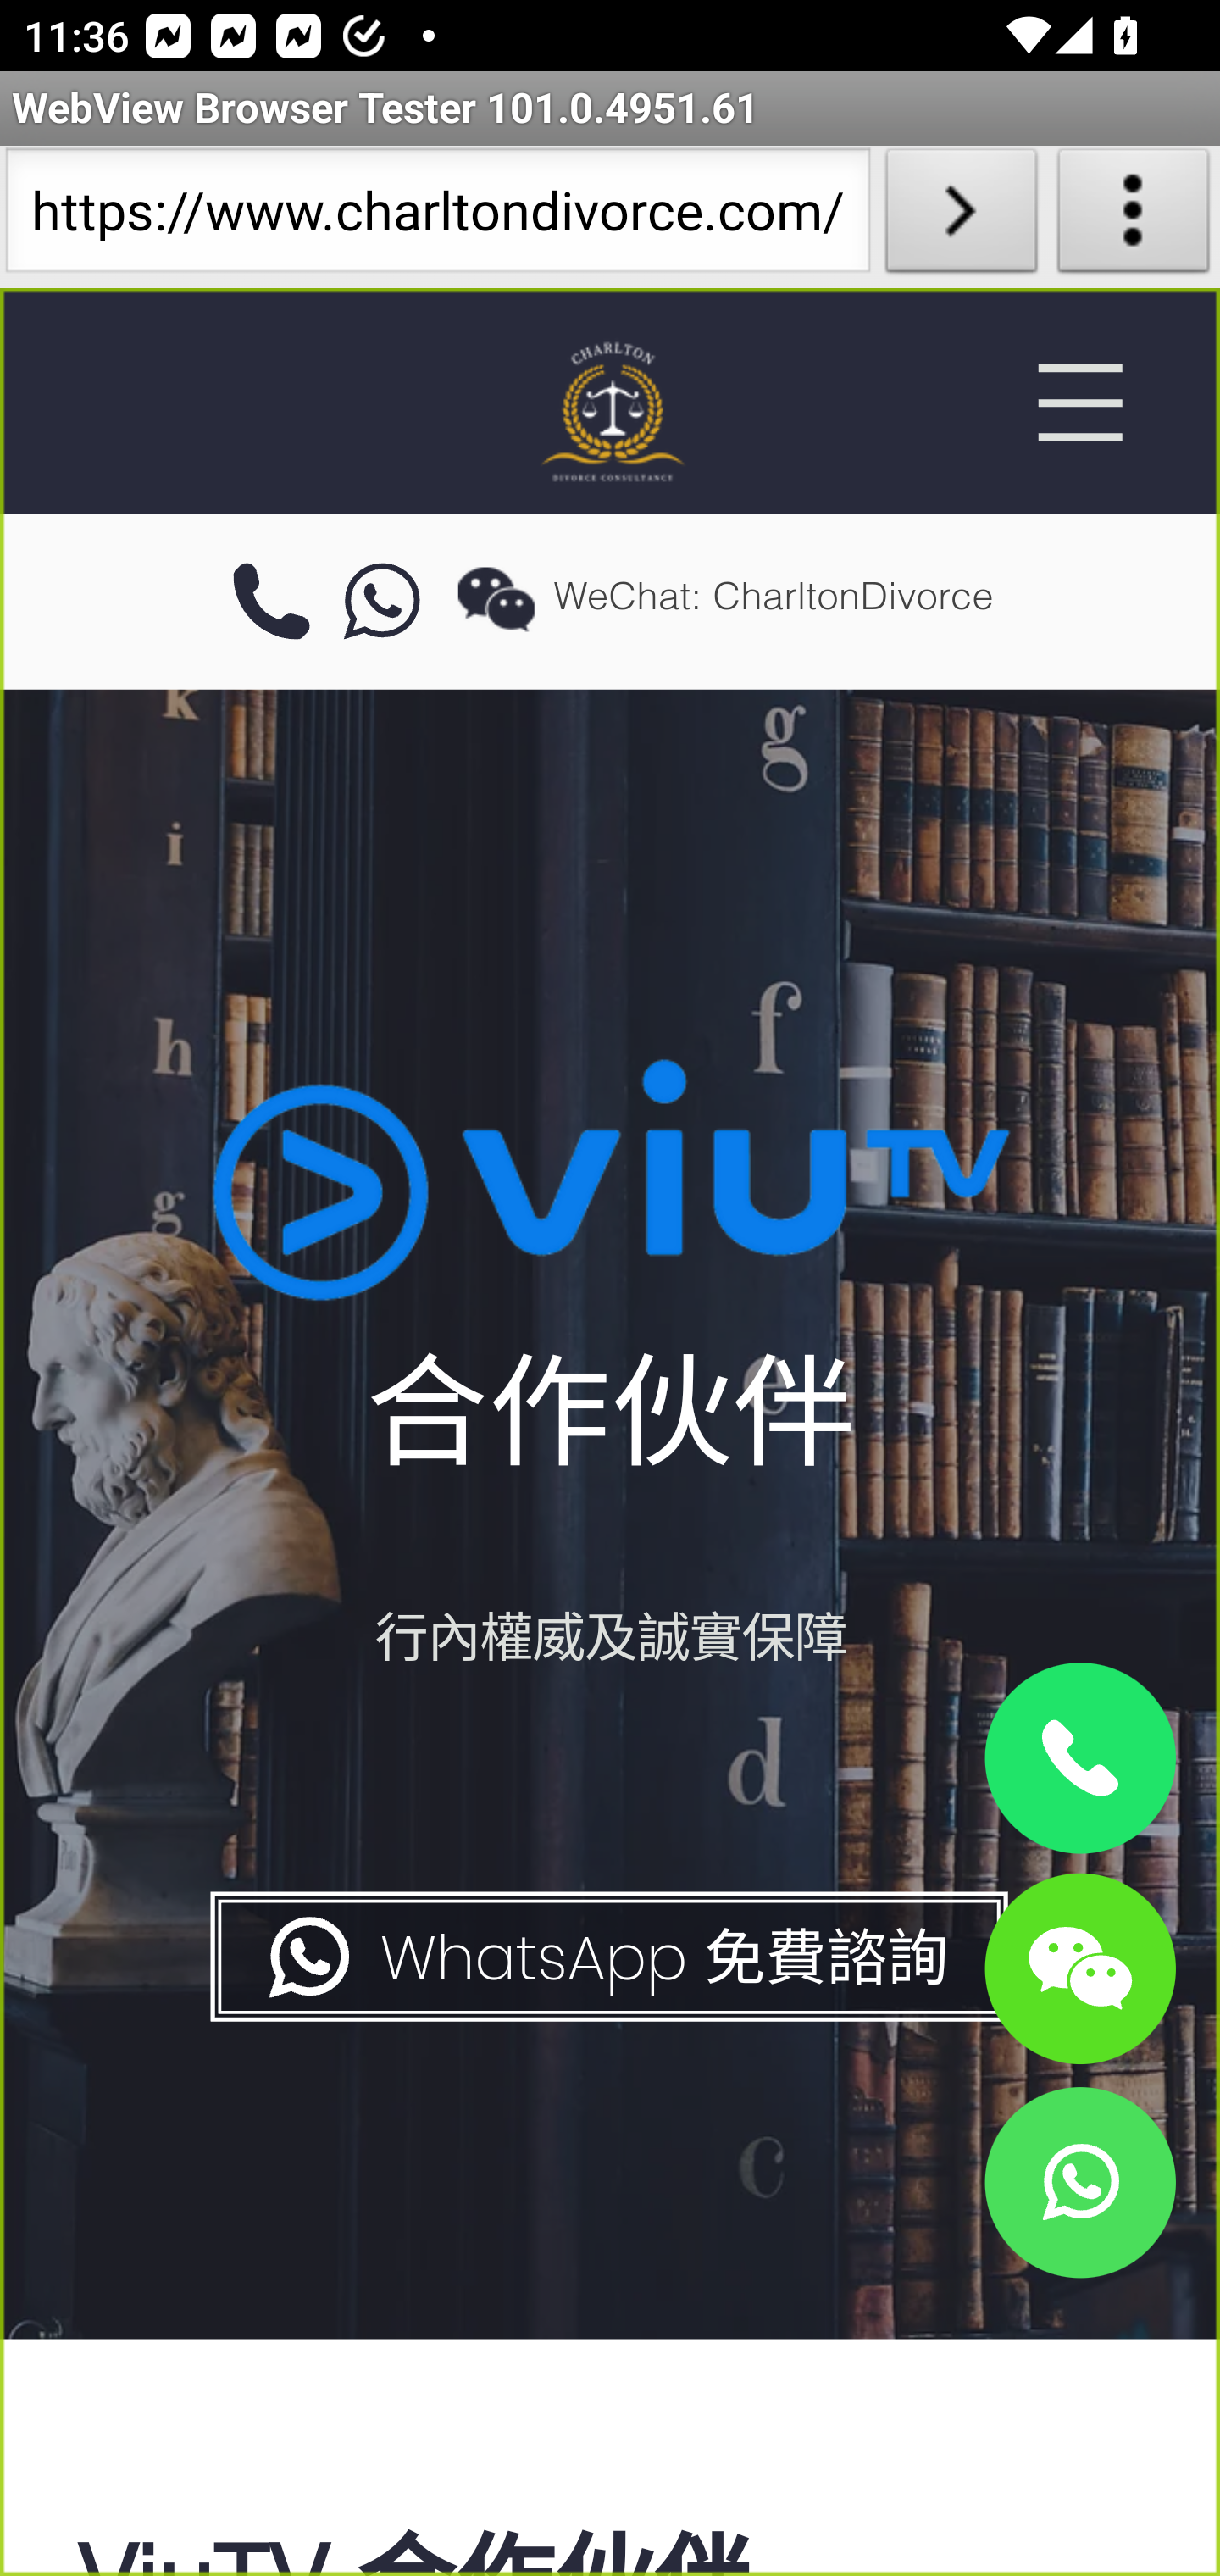  Describe the element at coordinates (1079, 402) in the screenshot. I see `Open navigation menu` at that location.